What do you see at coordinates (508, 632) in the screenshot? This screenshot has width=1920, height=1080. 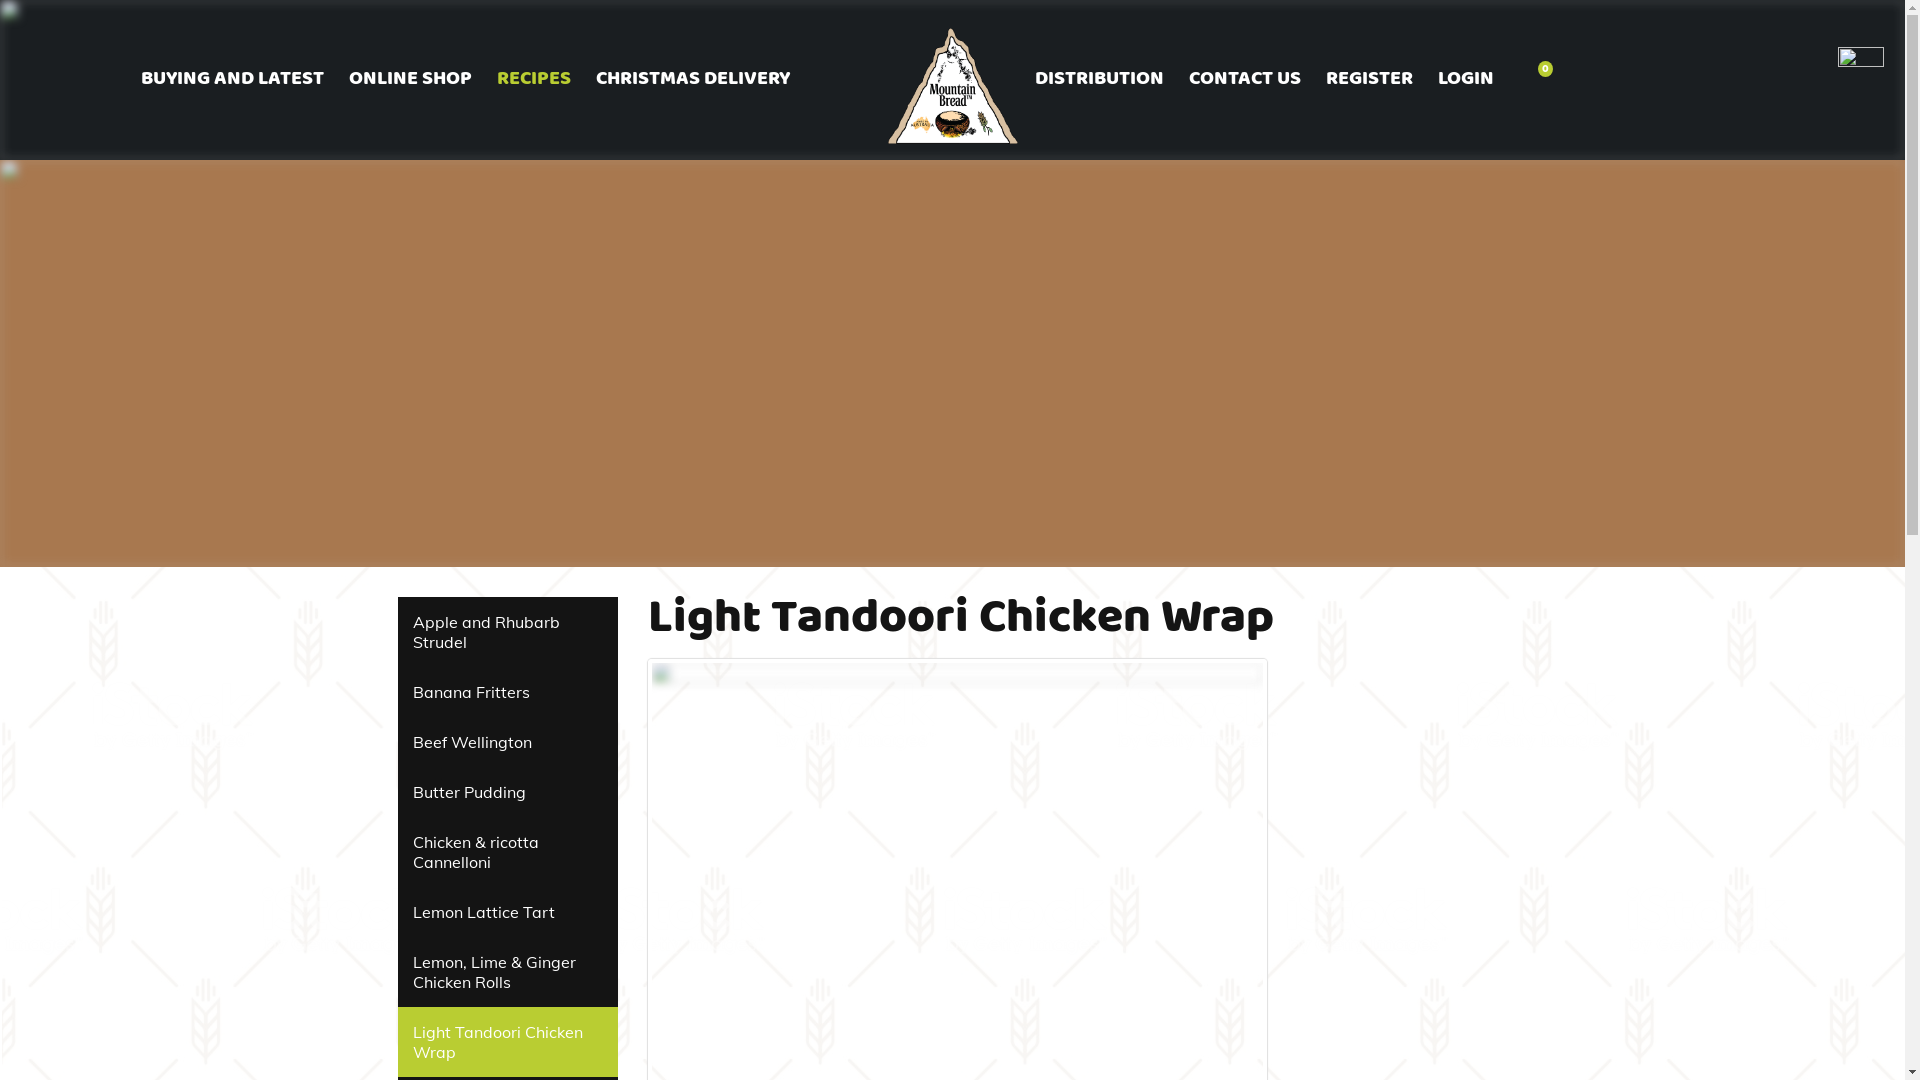 I see `Apple and Rhubarb Strudel` at bounding box center [508, 632].